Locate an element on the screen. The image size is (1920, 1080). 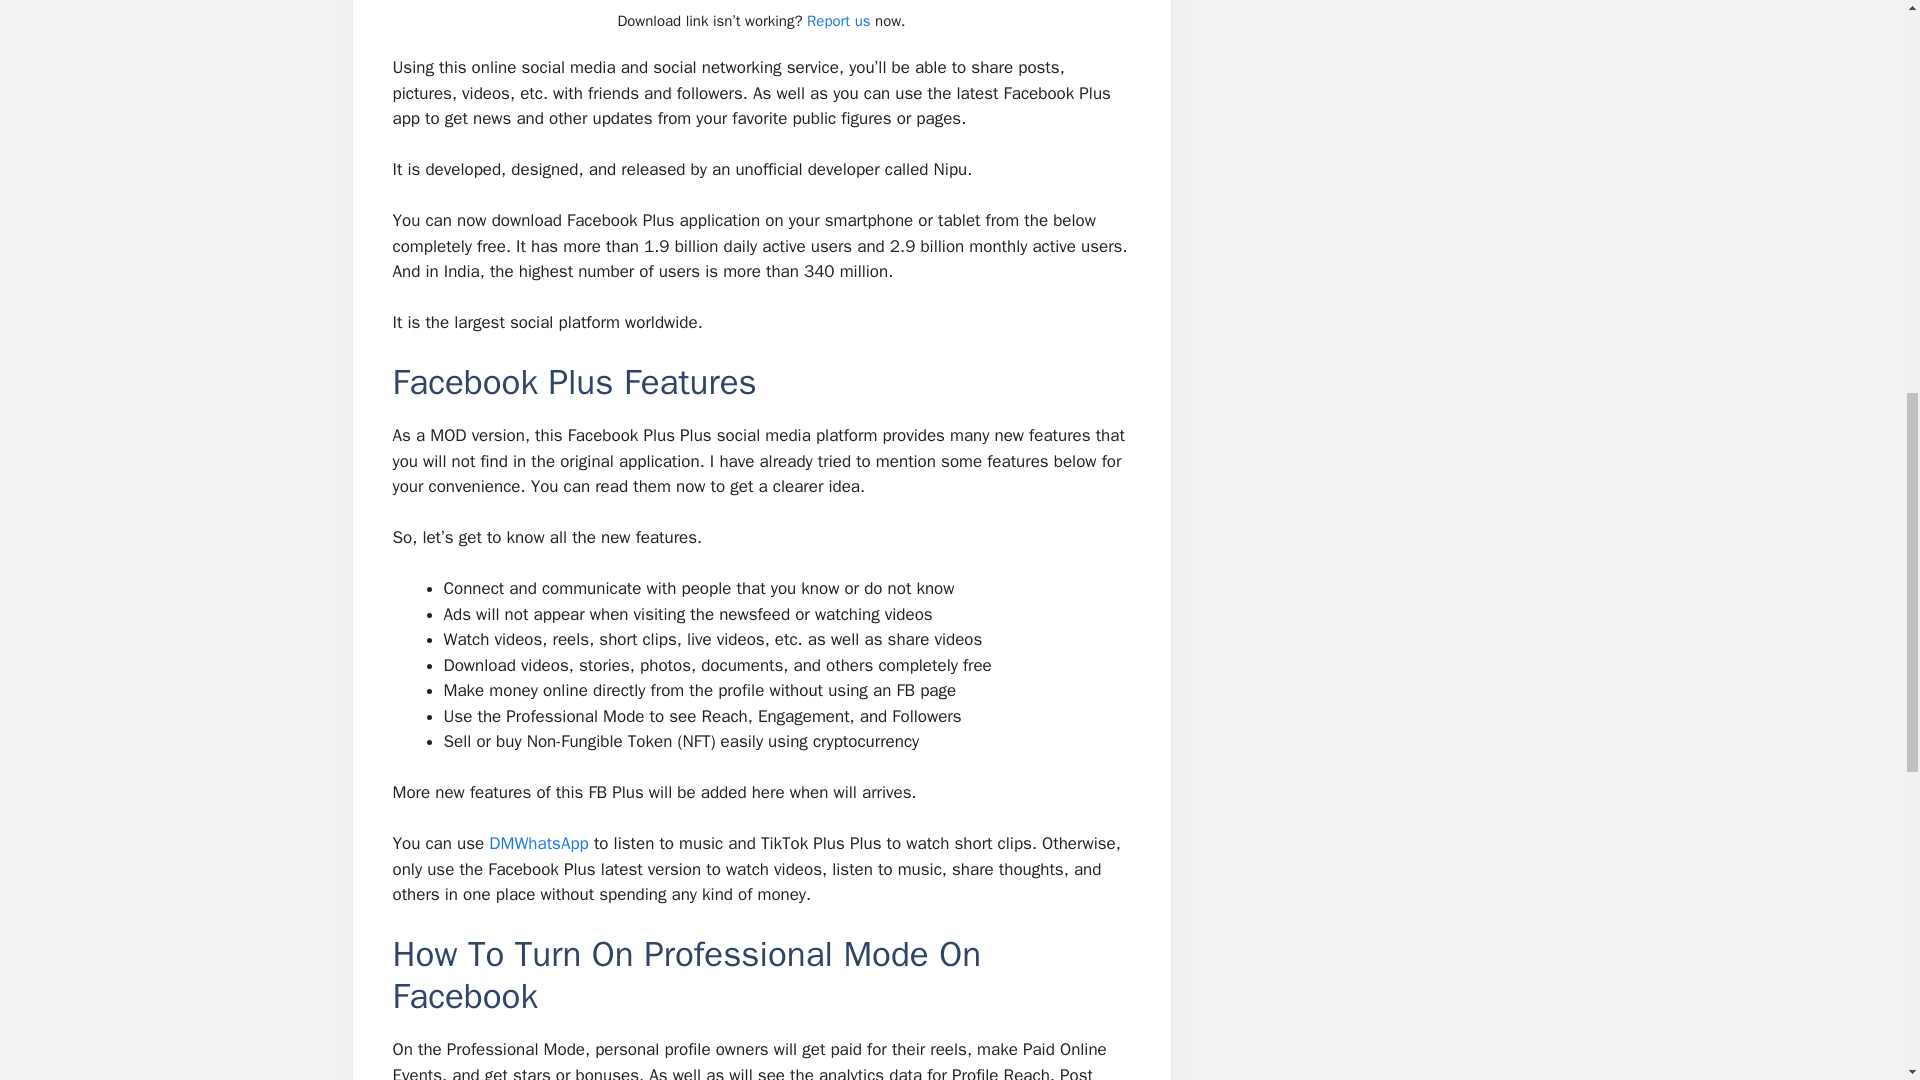
Report us is located at coordinates (838, 20).